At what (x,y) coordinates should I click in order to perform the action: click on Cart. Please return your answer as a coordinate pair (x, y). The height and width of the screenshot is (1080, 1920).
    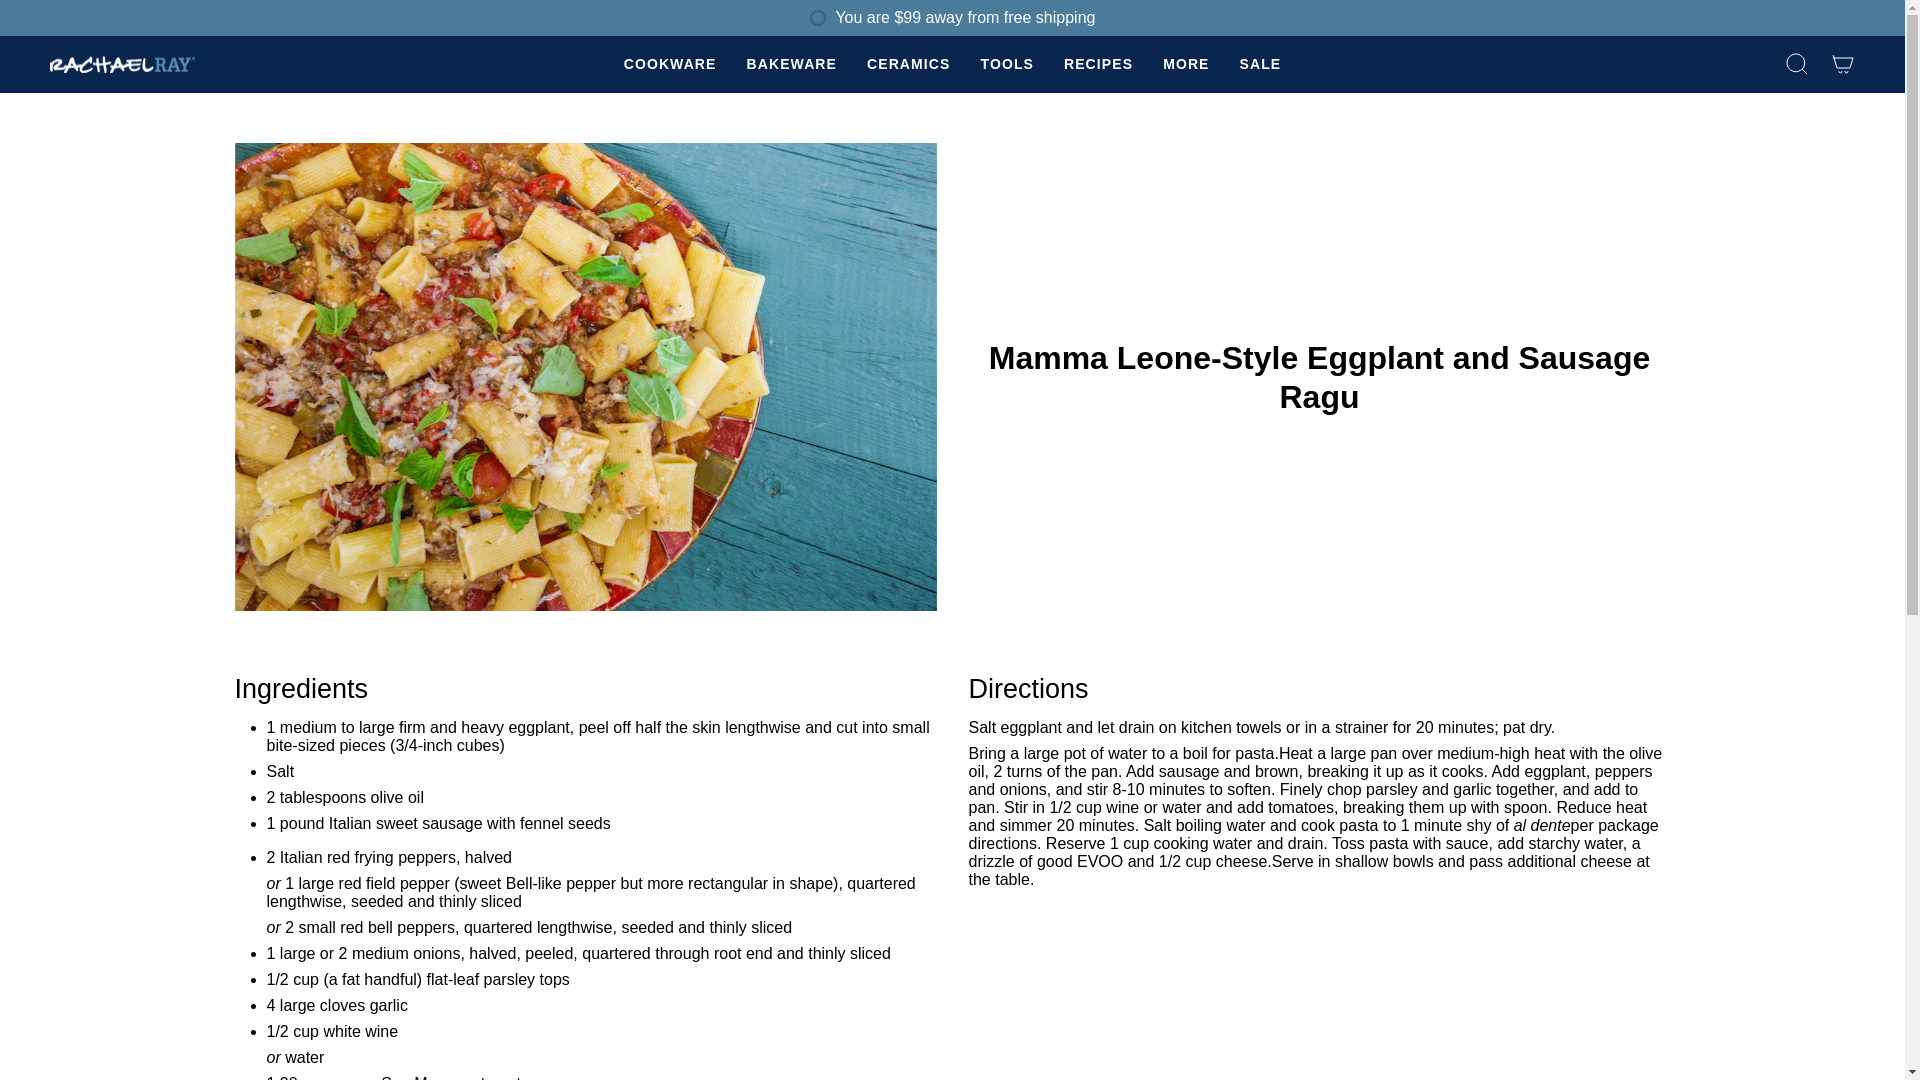
    Looking at the image, I should click on (1843, 64).